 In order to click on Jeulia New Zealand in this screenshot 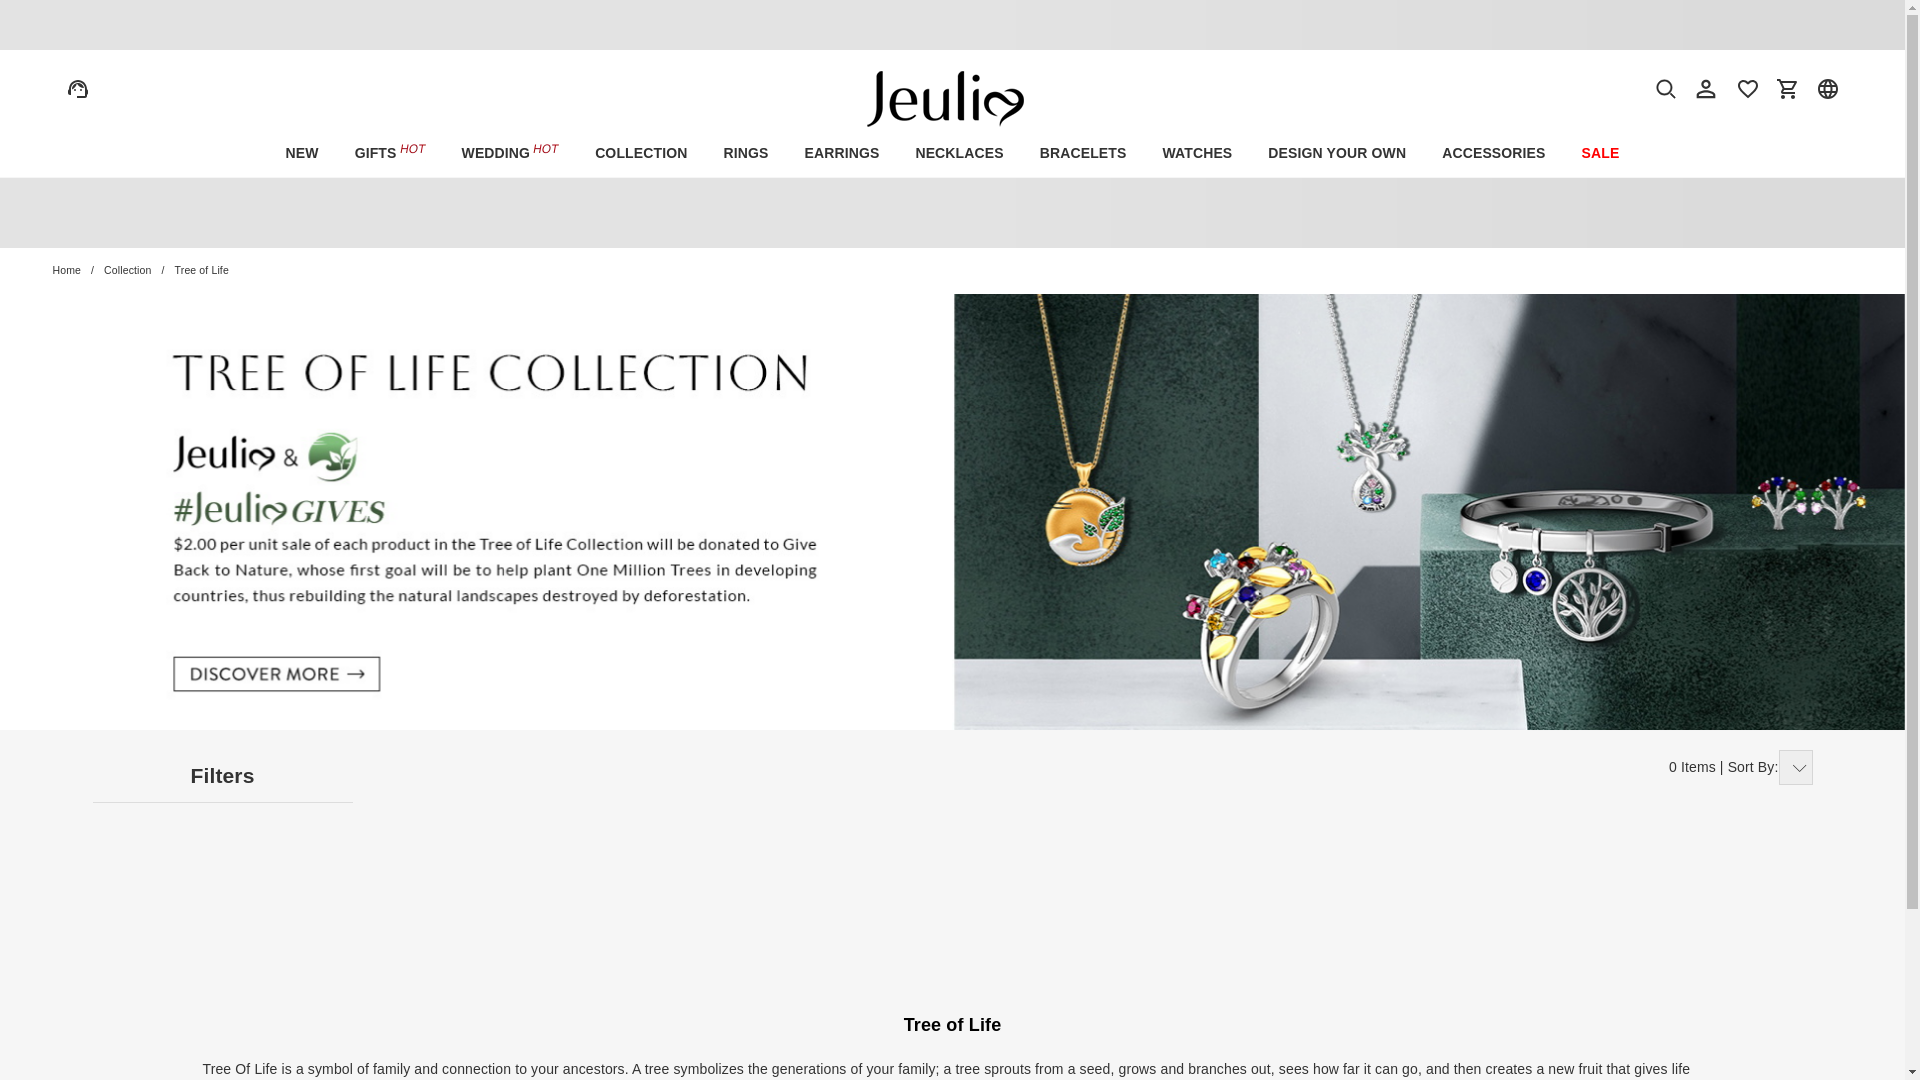, I will do `click(952, 86)`.